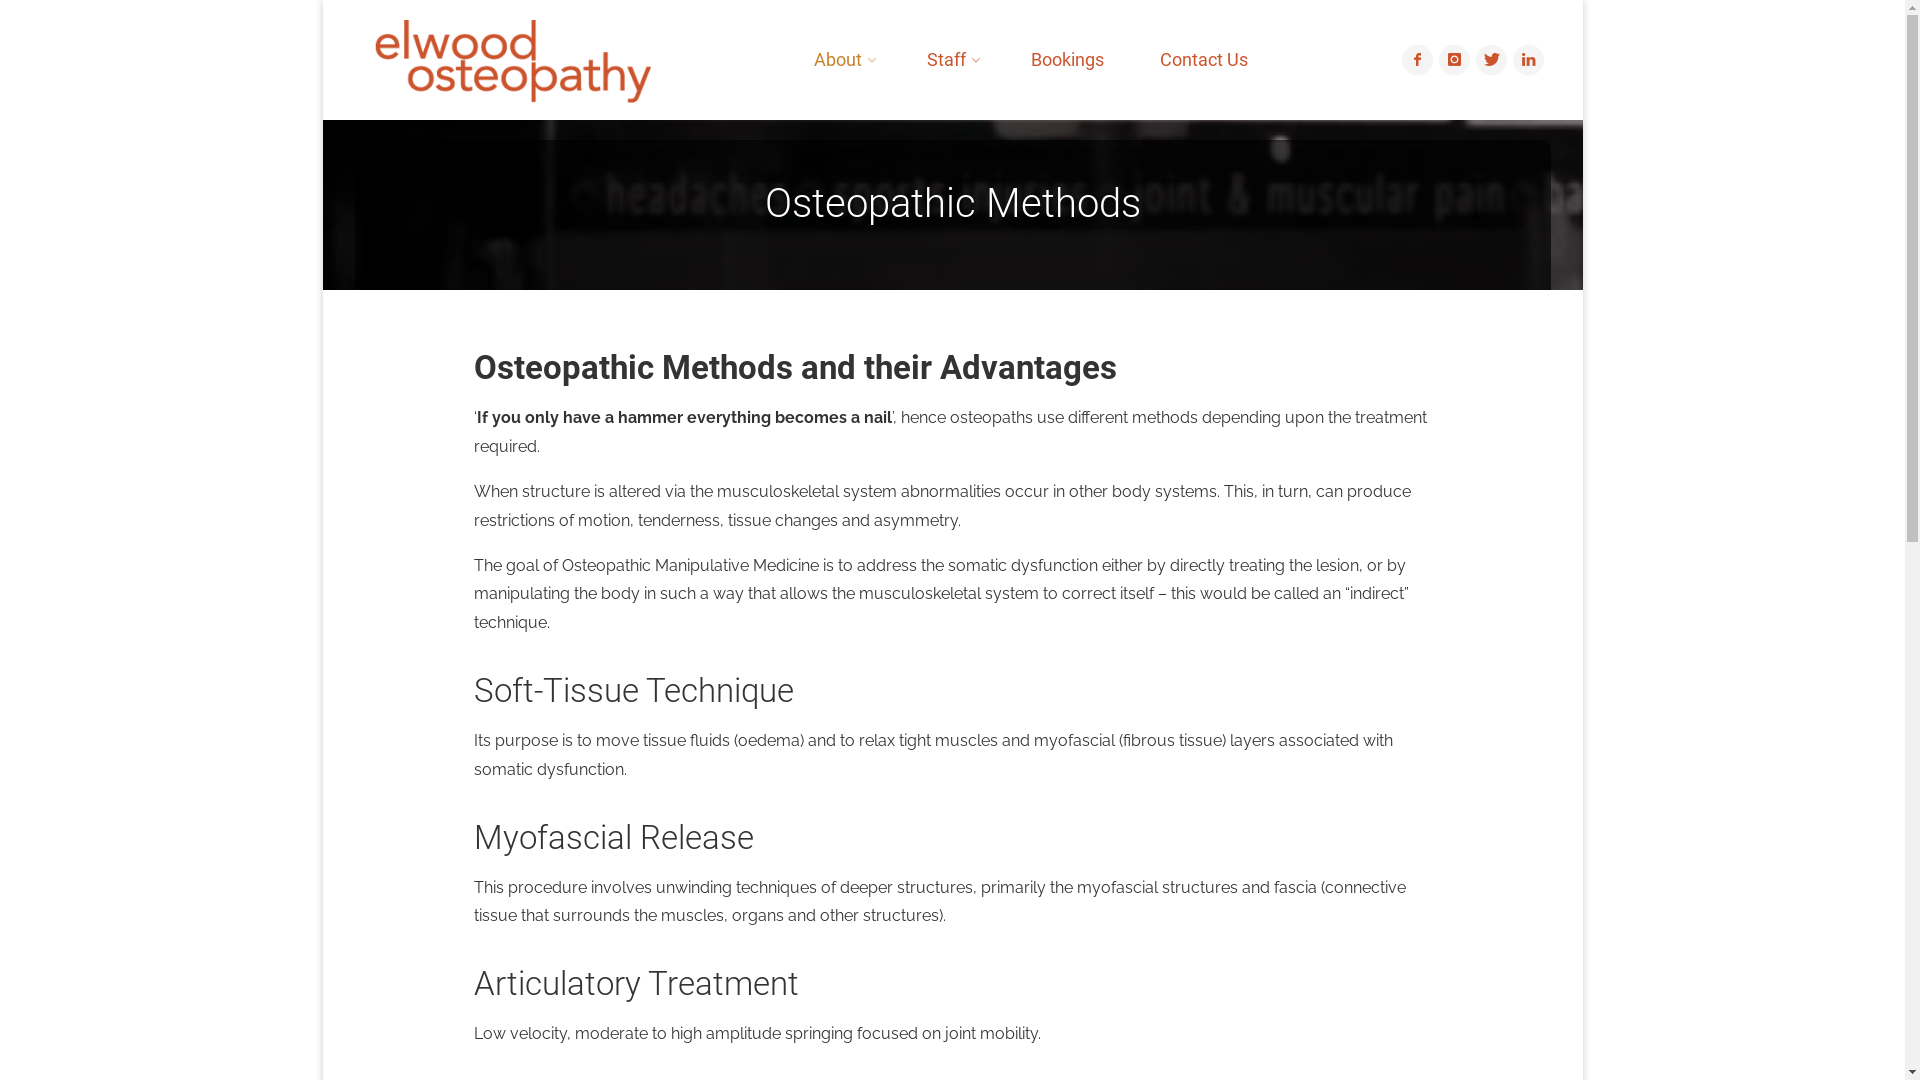 Image resolution: width=1920 pixels, height=1080 pixels. I want to click on Elwood Osteopathy, so click(511, 60).